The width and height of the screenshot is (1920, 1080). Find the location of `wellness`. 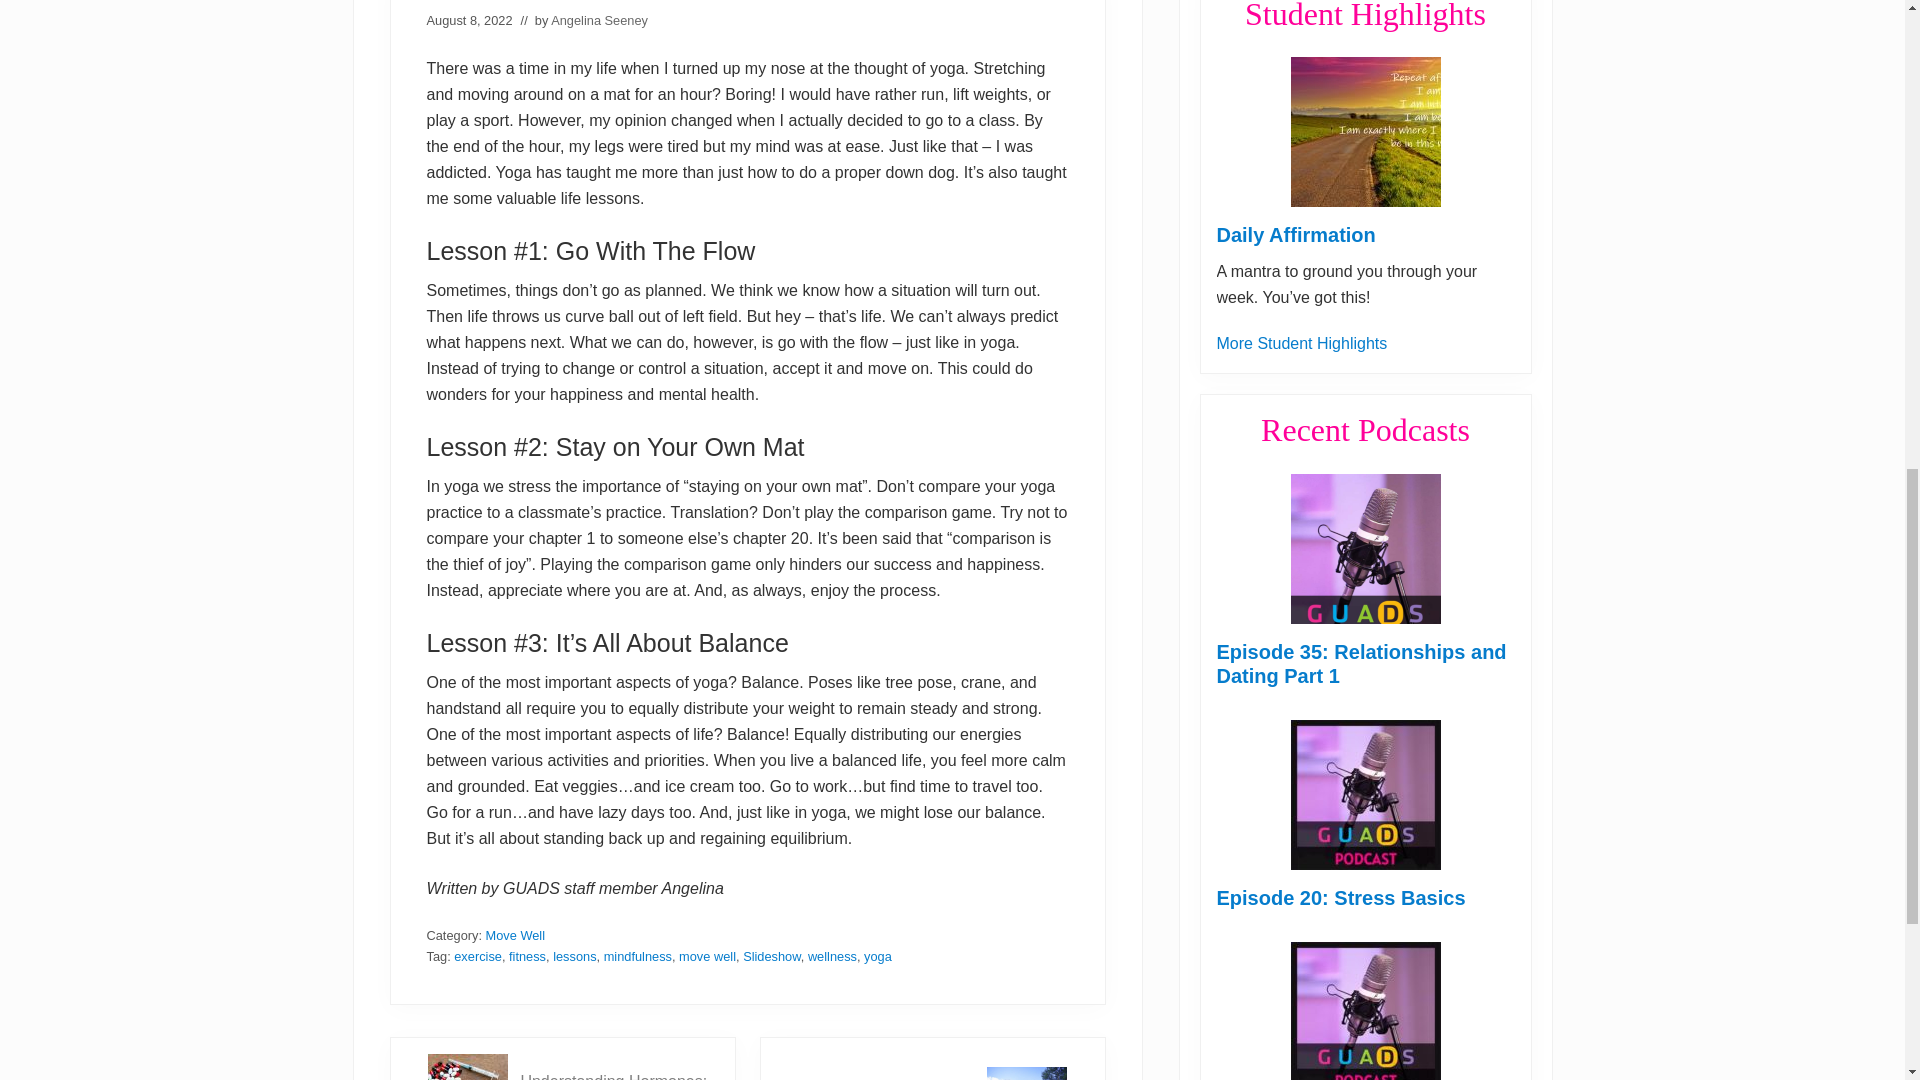

wellness is located at coordinates (832, 956).